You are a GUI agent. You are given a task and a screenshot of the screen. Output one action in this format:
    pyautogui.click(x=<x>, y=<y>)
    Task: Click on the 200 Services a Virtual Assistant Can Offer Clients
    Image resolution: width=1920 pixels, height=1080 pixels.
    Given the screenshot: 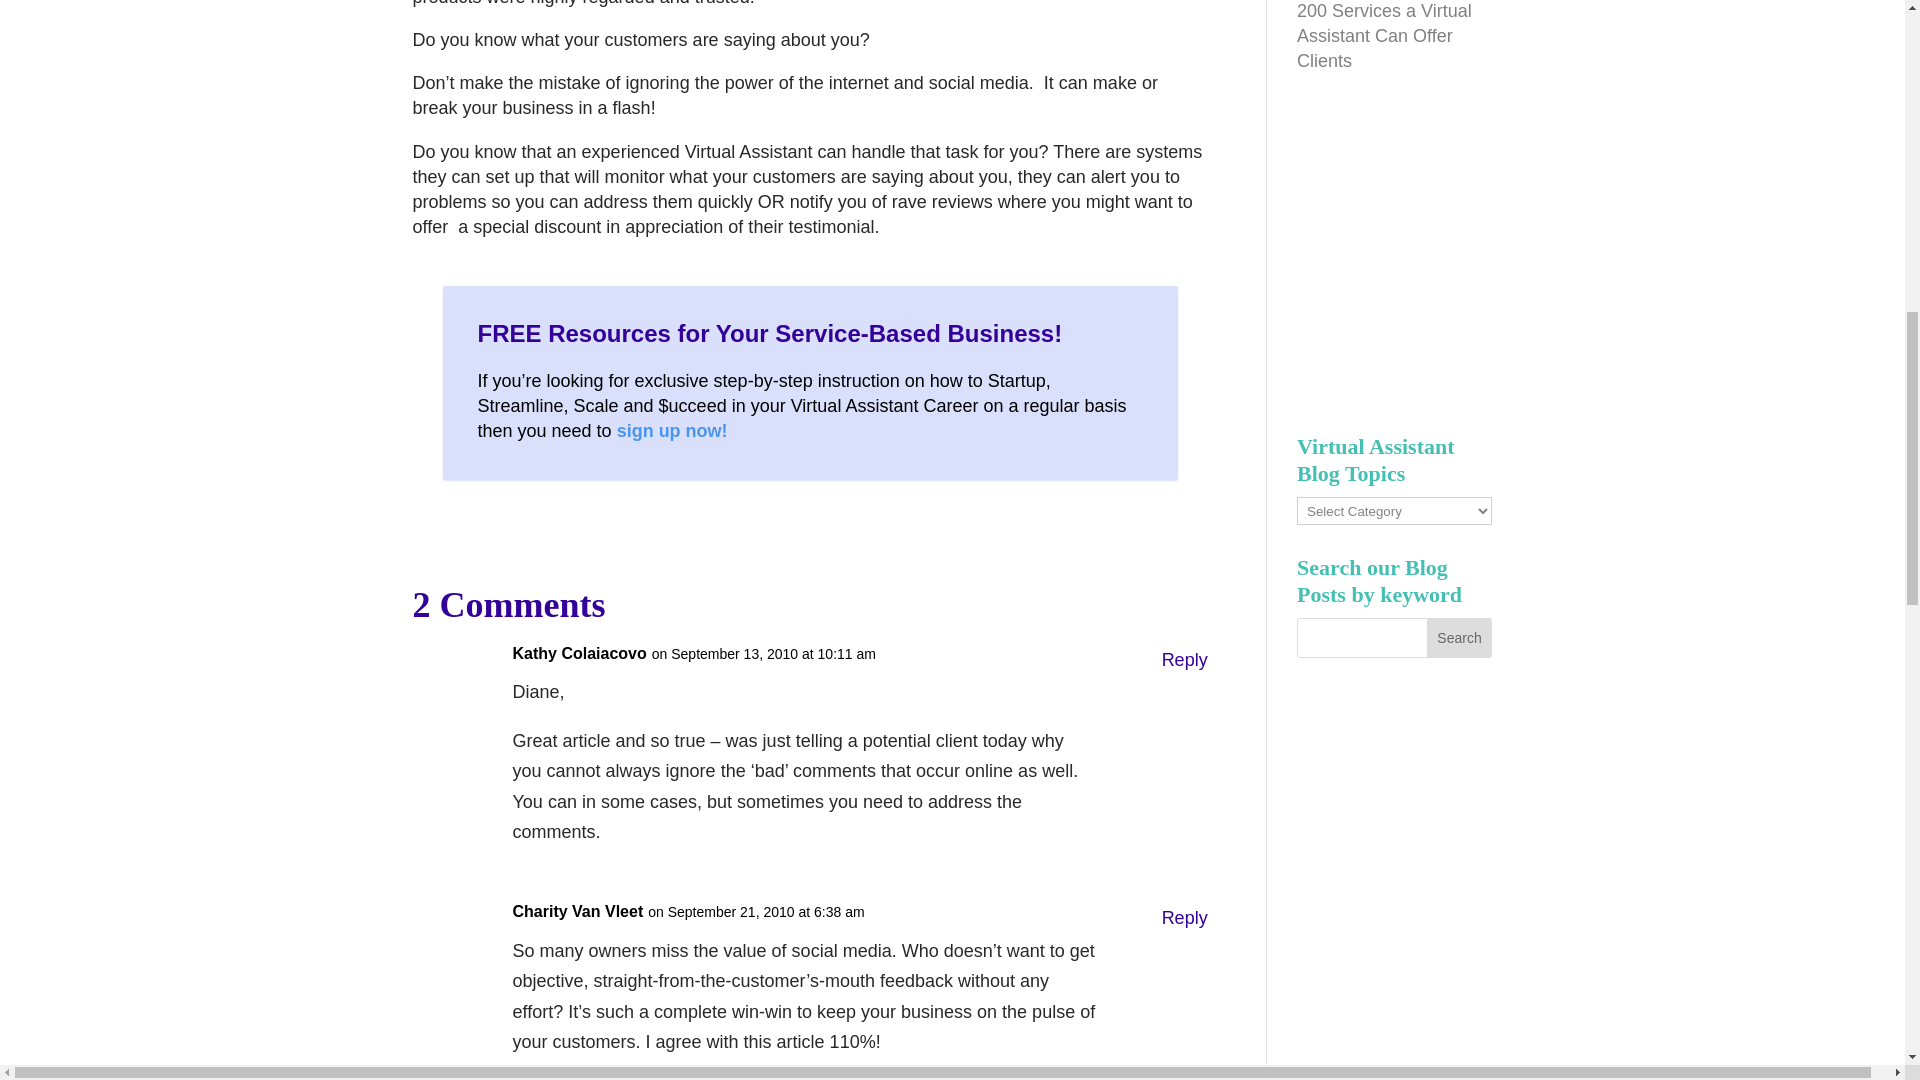 What is the action you would take?
    pyautogui.click(x=1384, y=36)
    